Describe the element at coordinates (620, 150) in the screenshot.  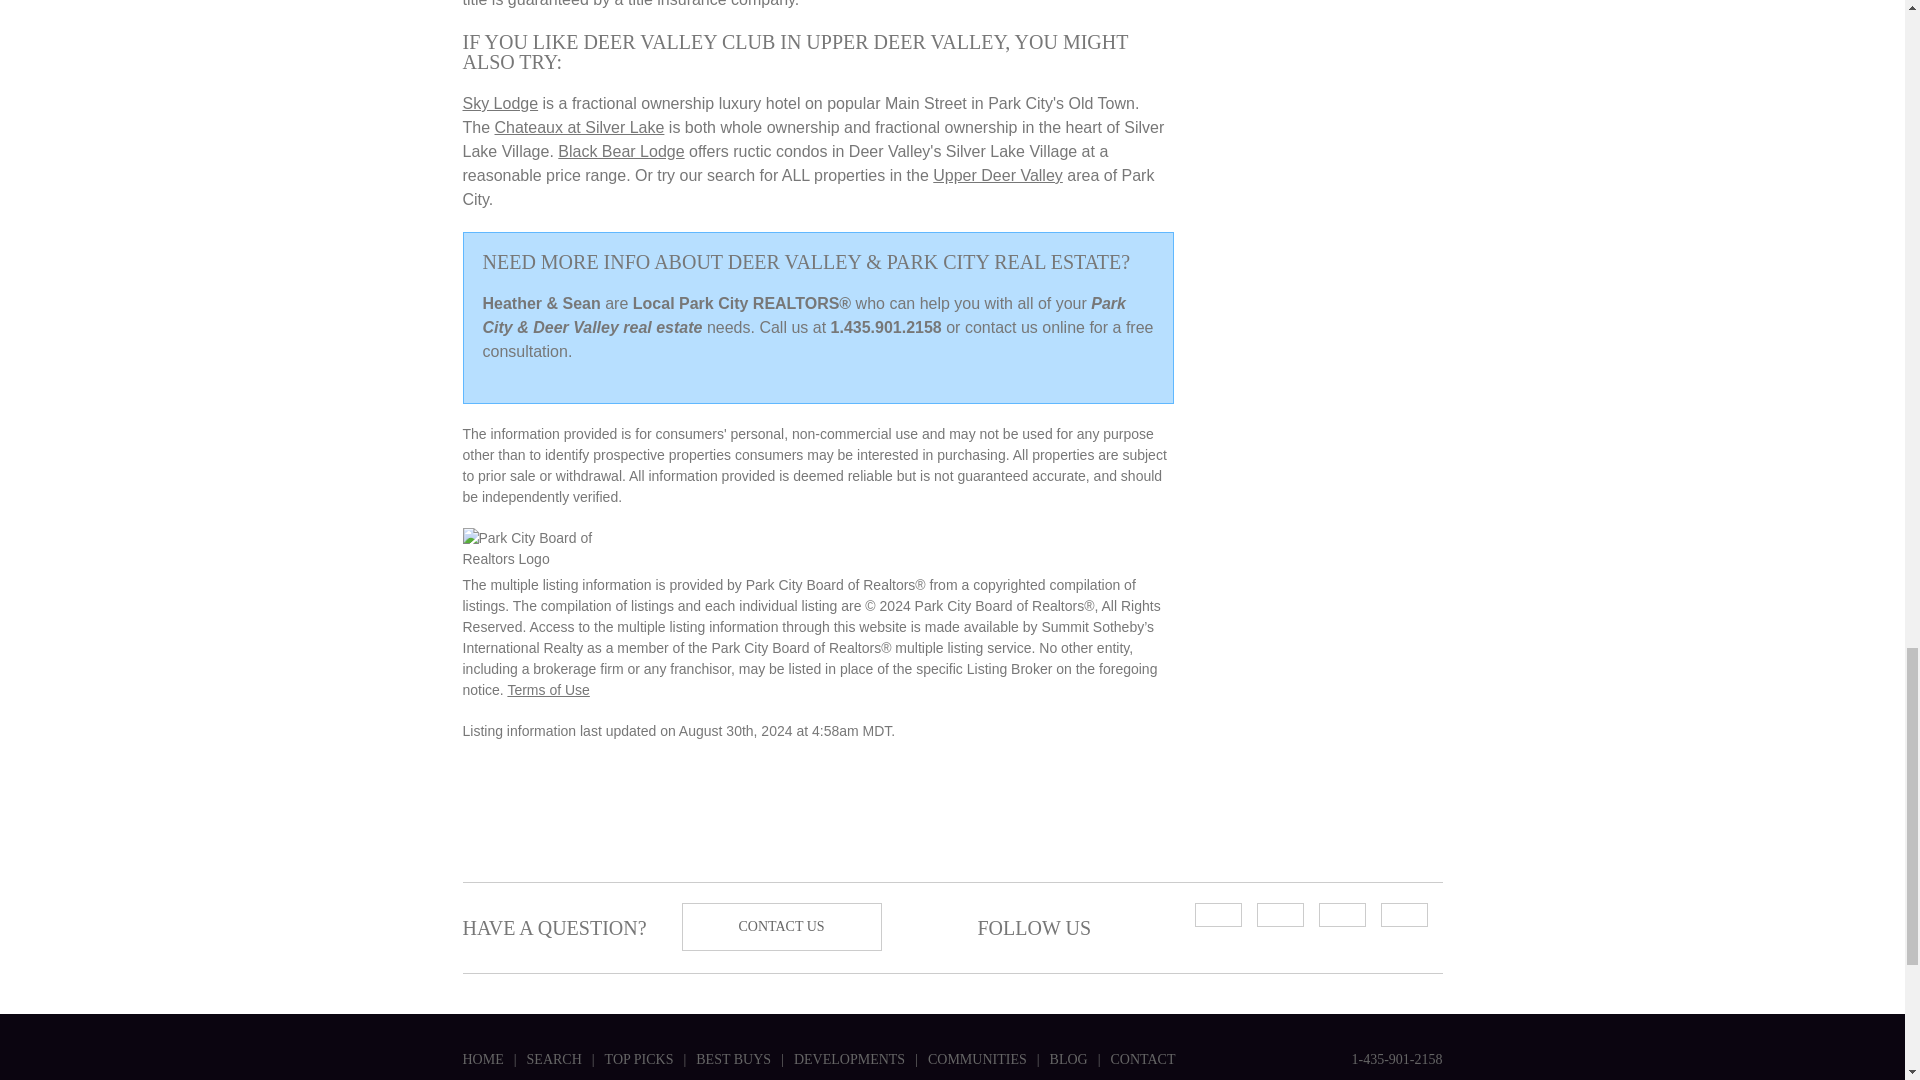
I see `Black Bear Lodge Deer Valley condos for sale` at that location.